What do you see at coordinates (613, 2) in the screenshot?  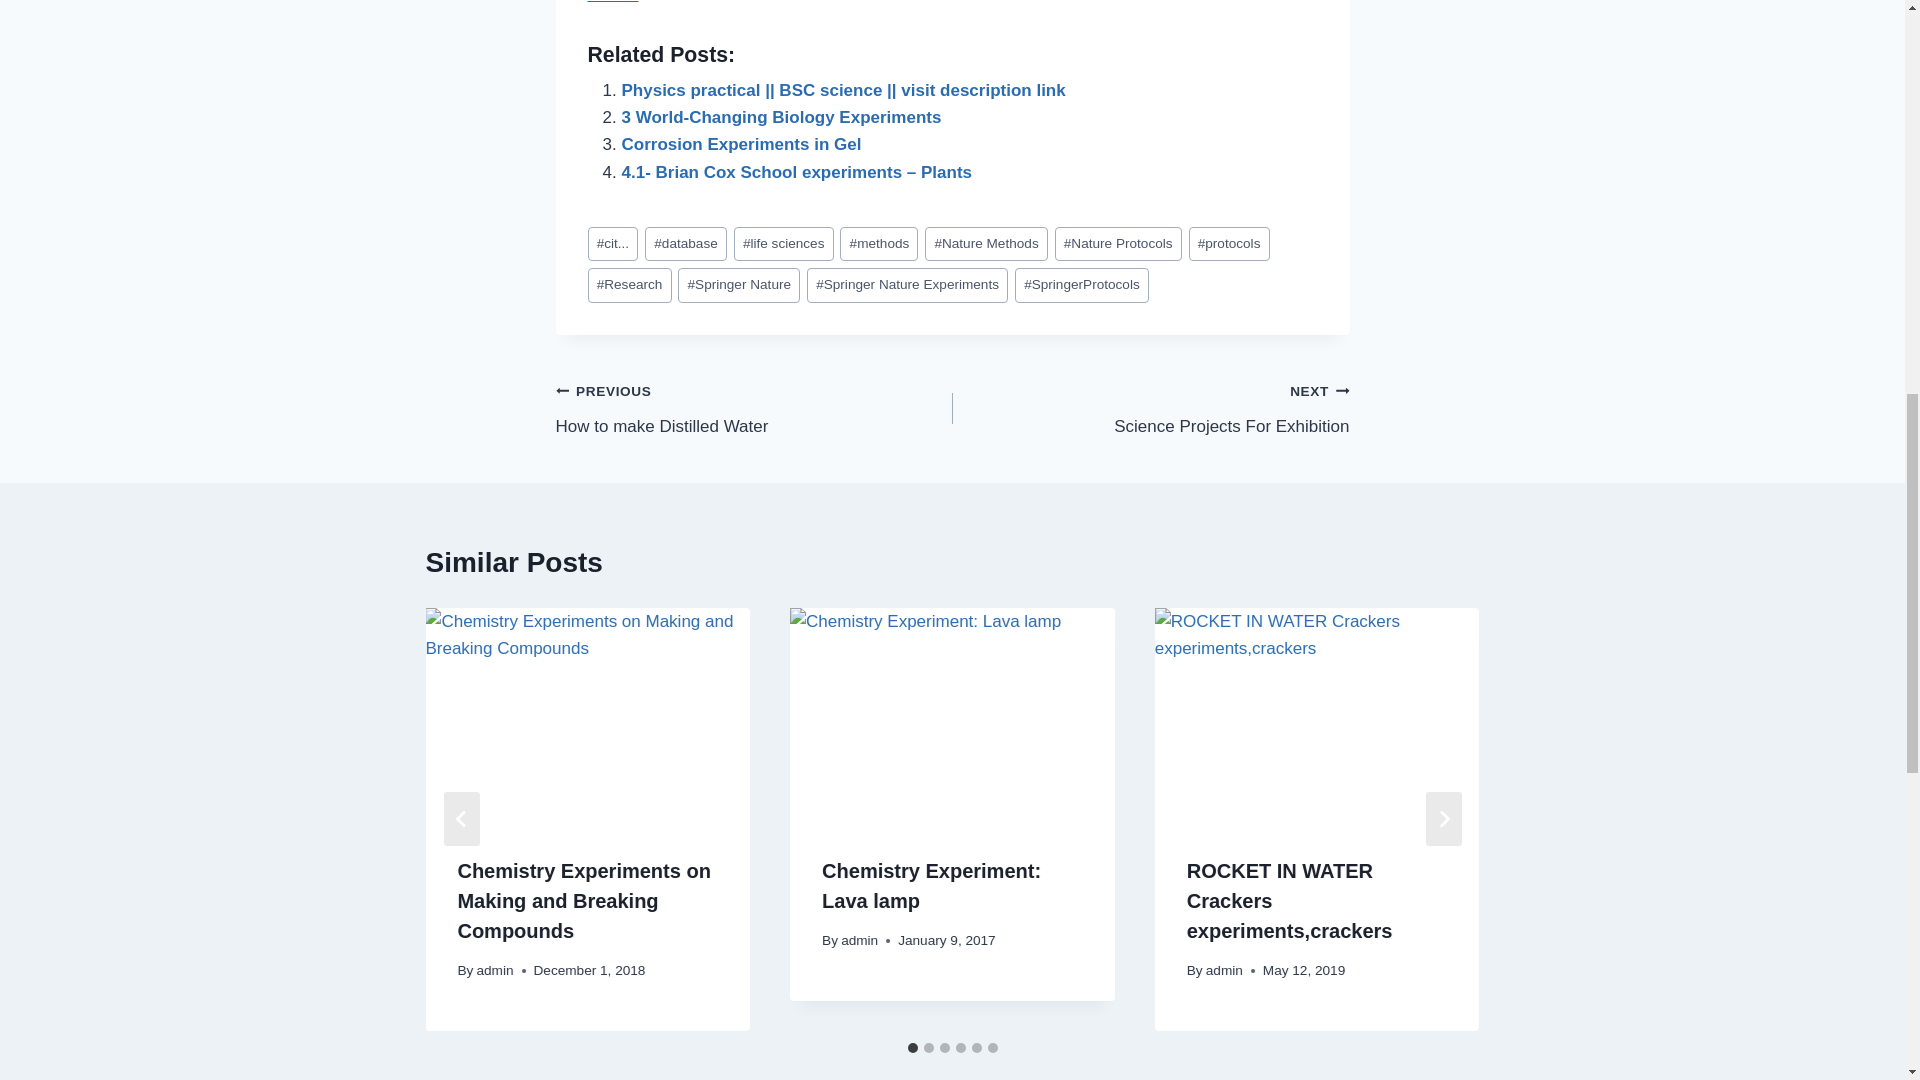 I see `source` at bounding box center [613, 2].